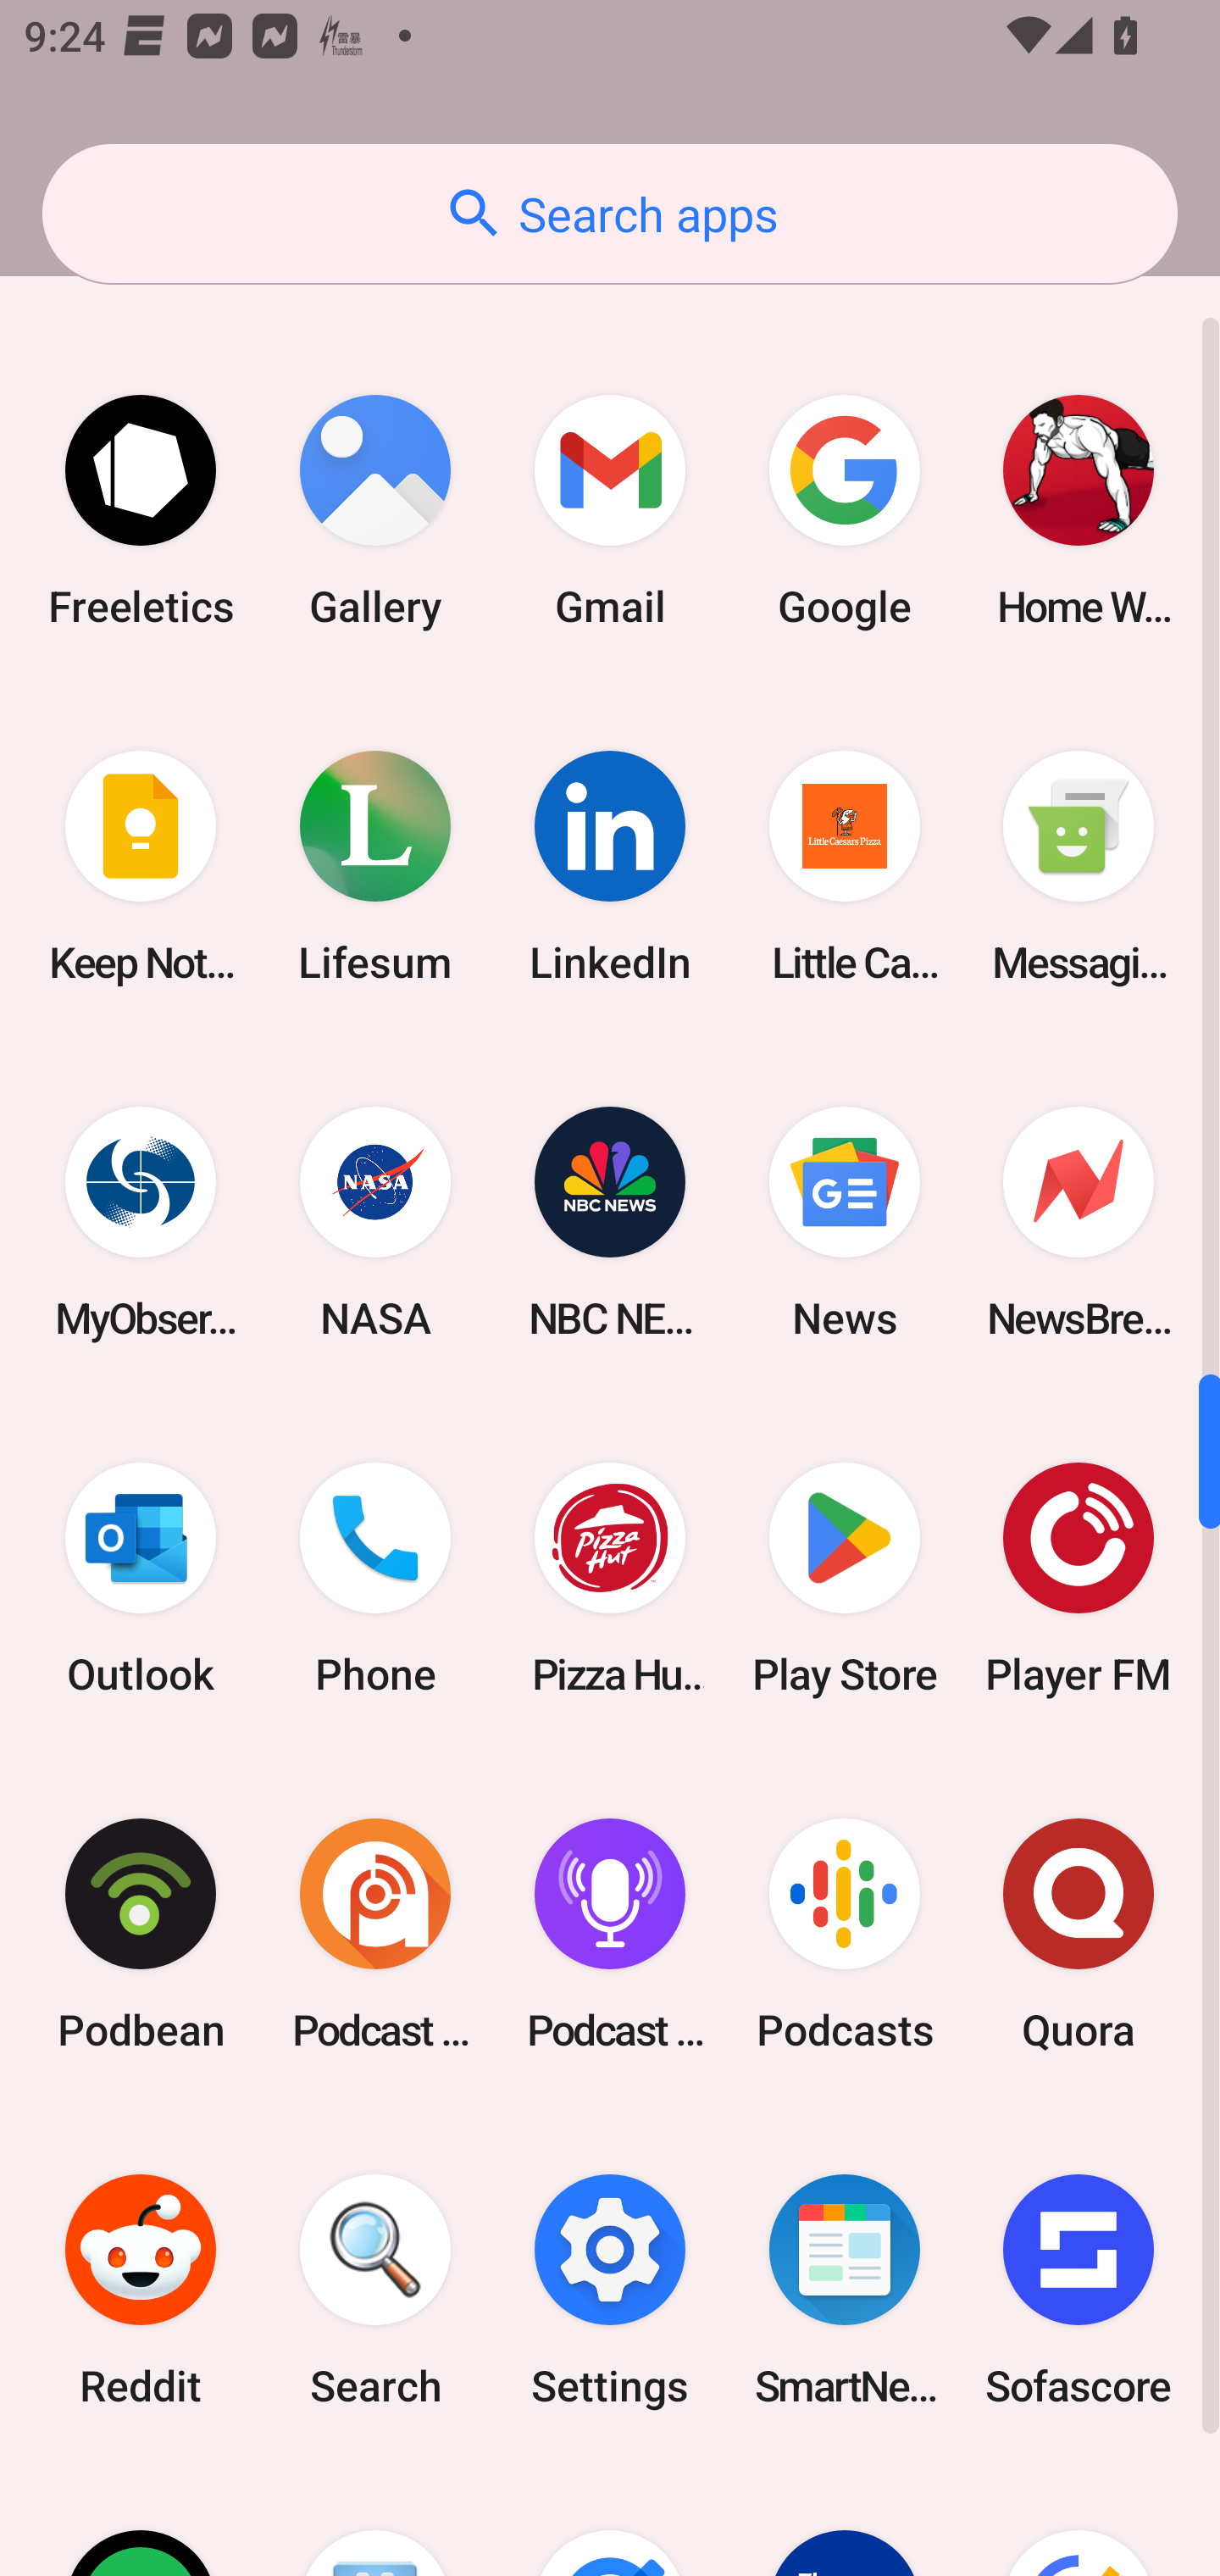  I want to click on Podcast Addict, so click(375, 1934).